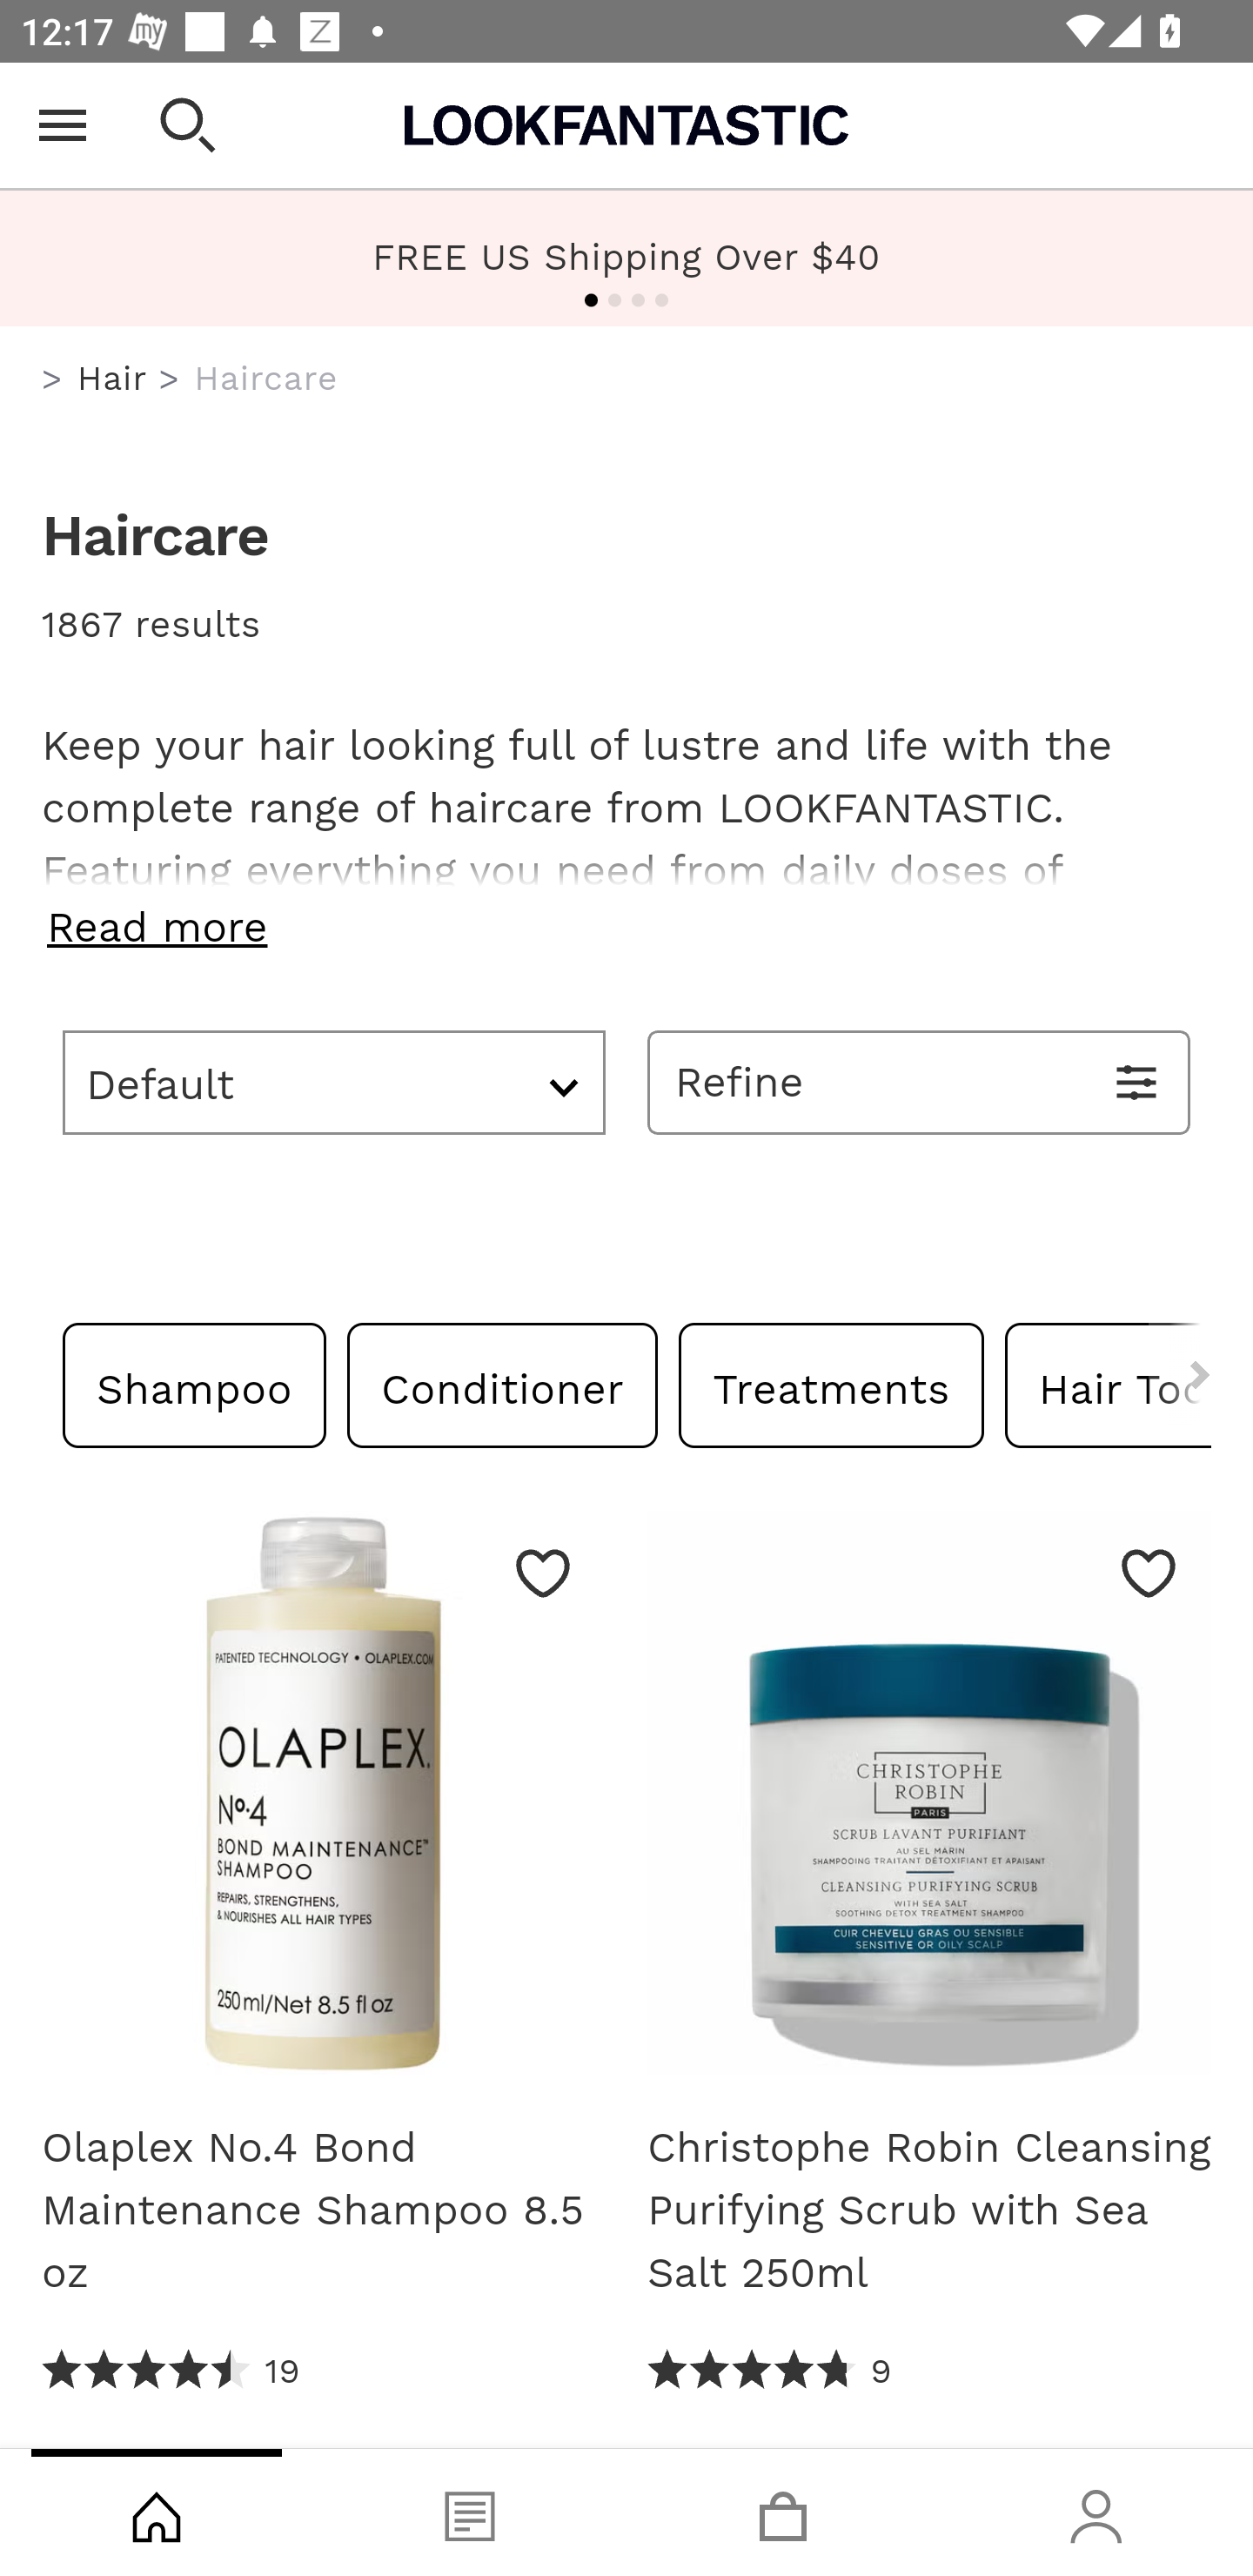 This screenshot has width=1253, height=2576. What do you see at coordinates (626, 125) in the screenshot?
I see `Lookfantastic USA` at bounding box center [626, 125].